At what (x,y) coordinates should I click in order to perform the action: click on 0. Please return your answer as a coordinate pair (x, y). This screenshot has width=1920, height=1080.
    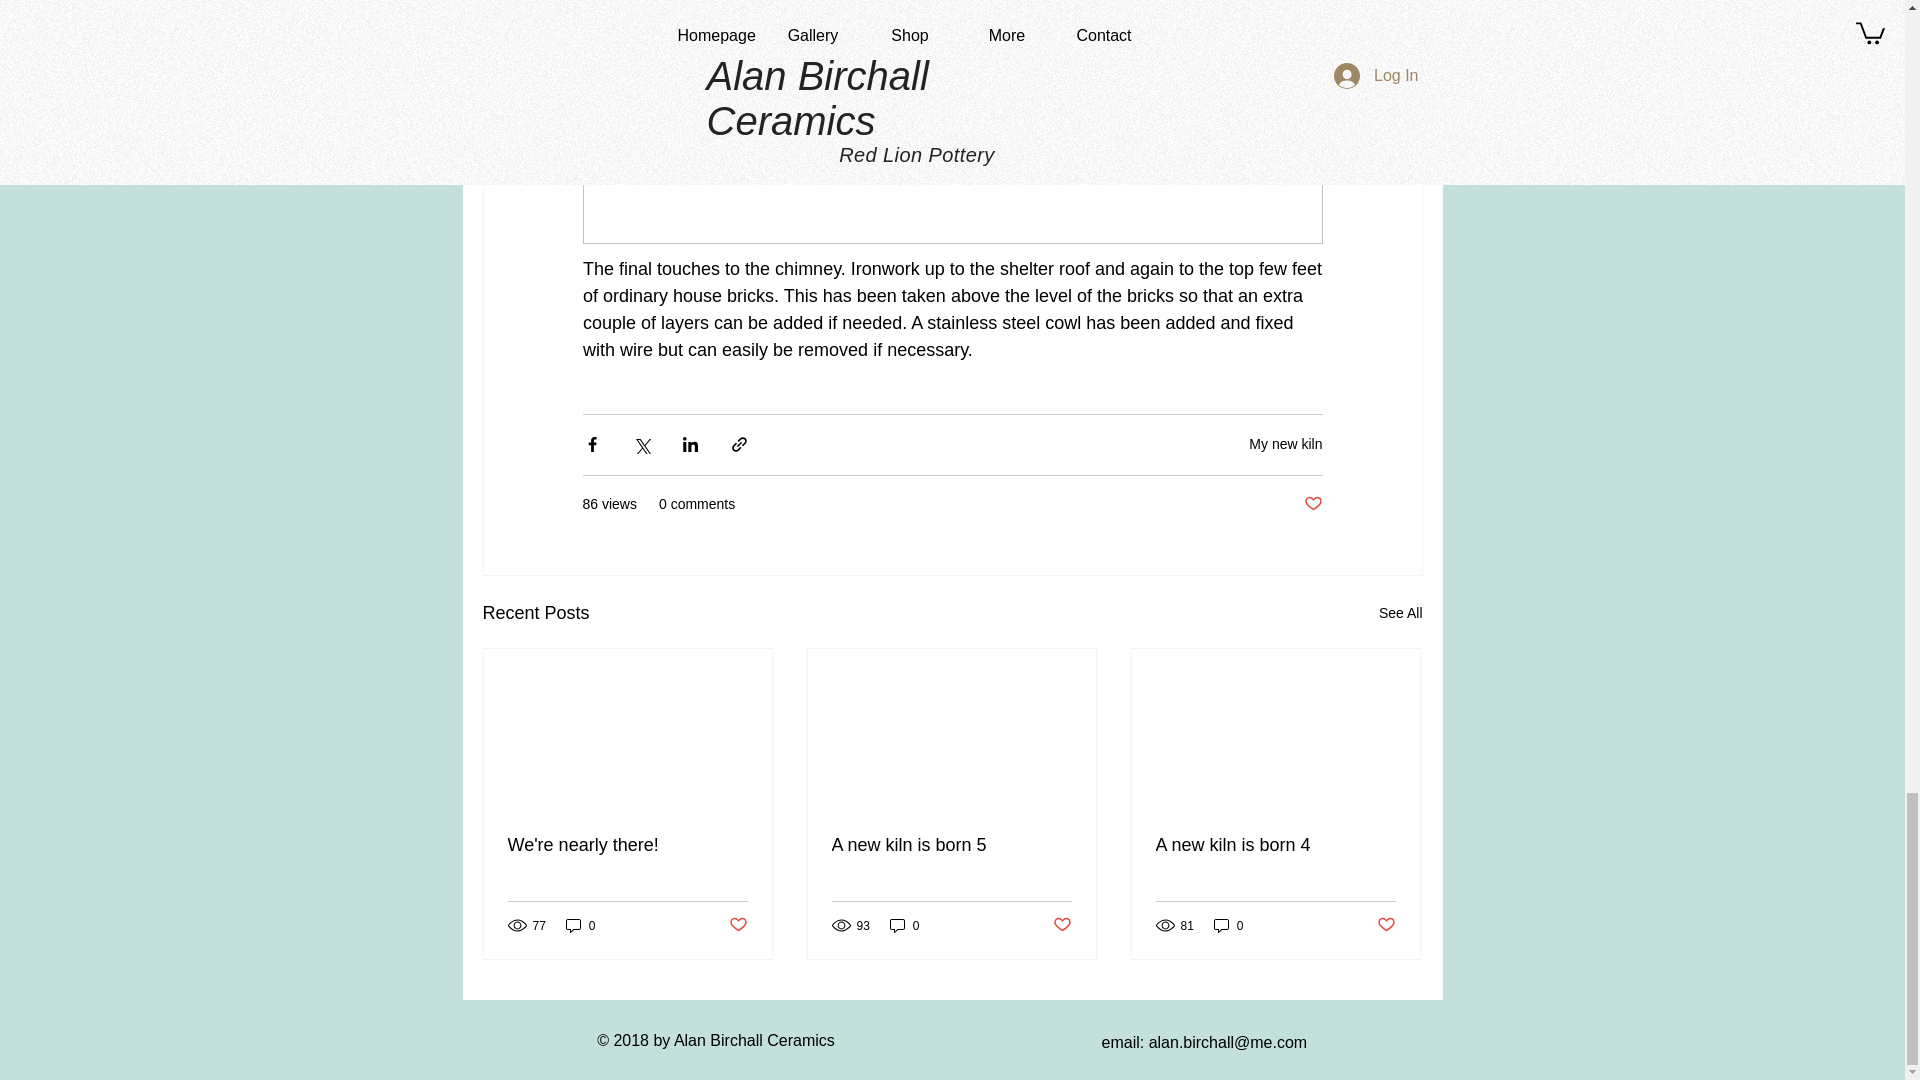
    Looking at the image, I should click on (1228, 925).